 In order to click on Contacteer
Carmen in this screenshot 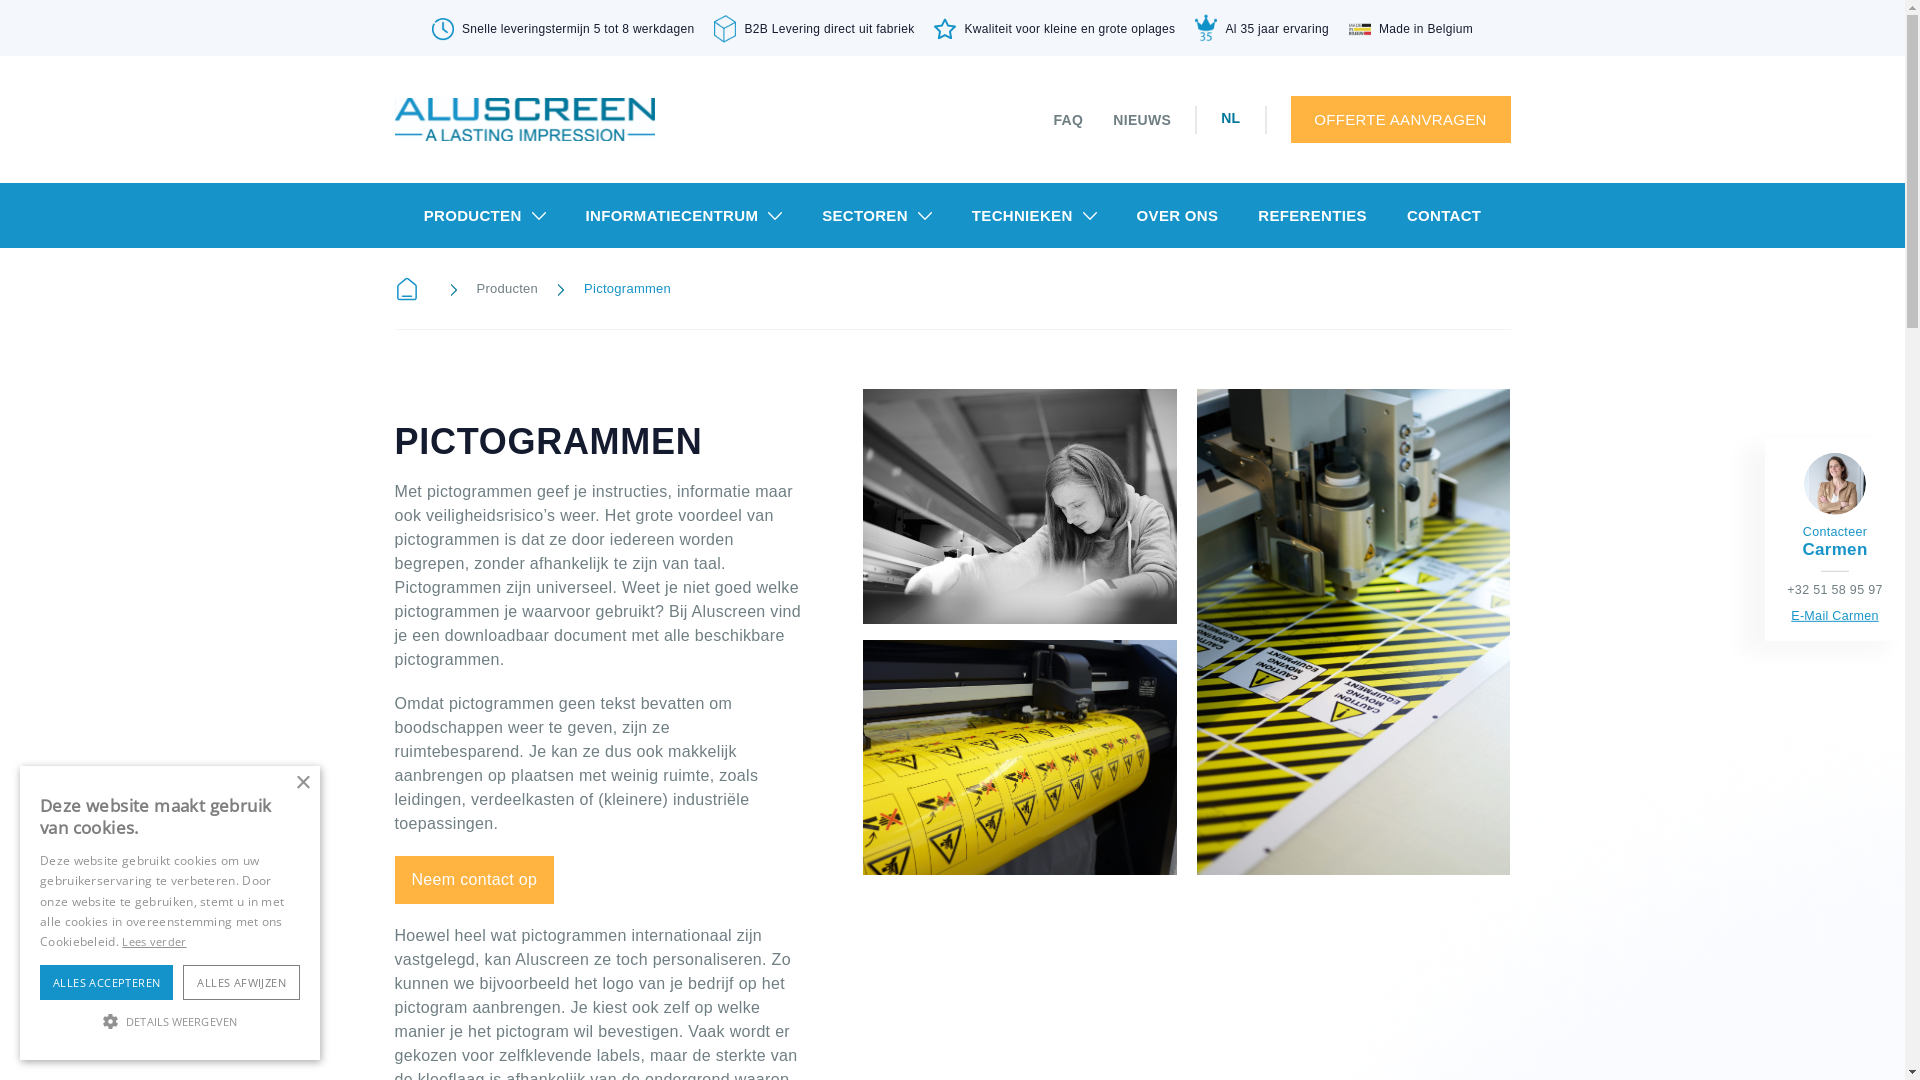, I will do `click(1834, 540)`.